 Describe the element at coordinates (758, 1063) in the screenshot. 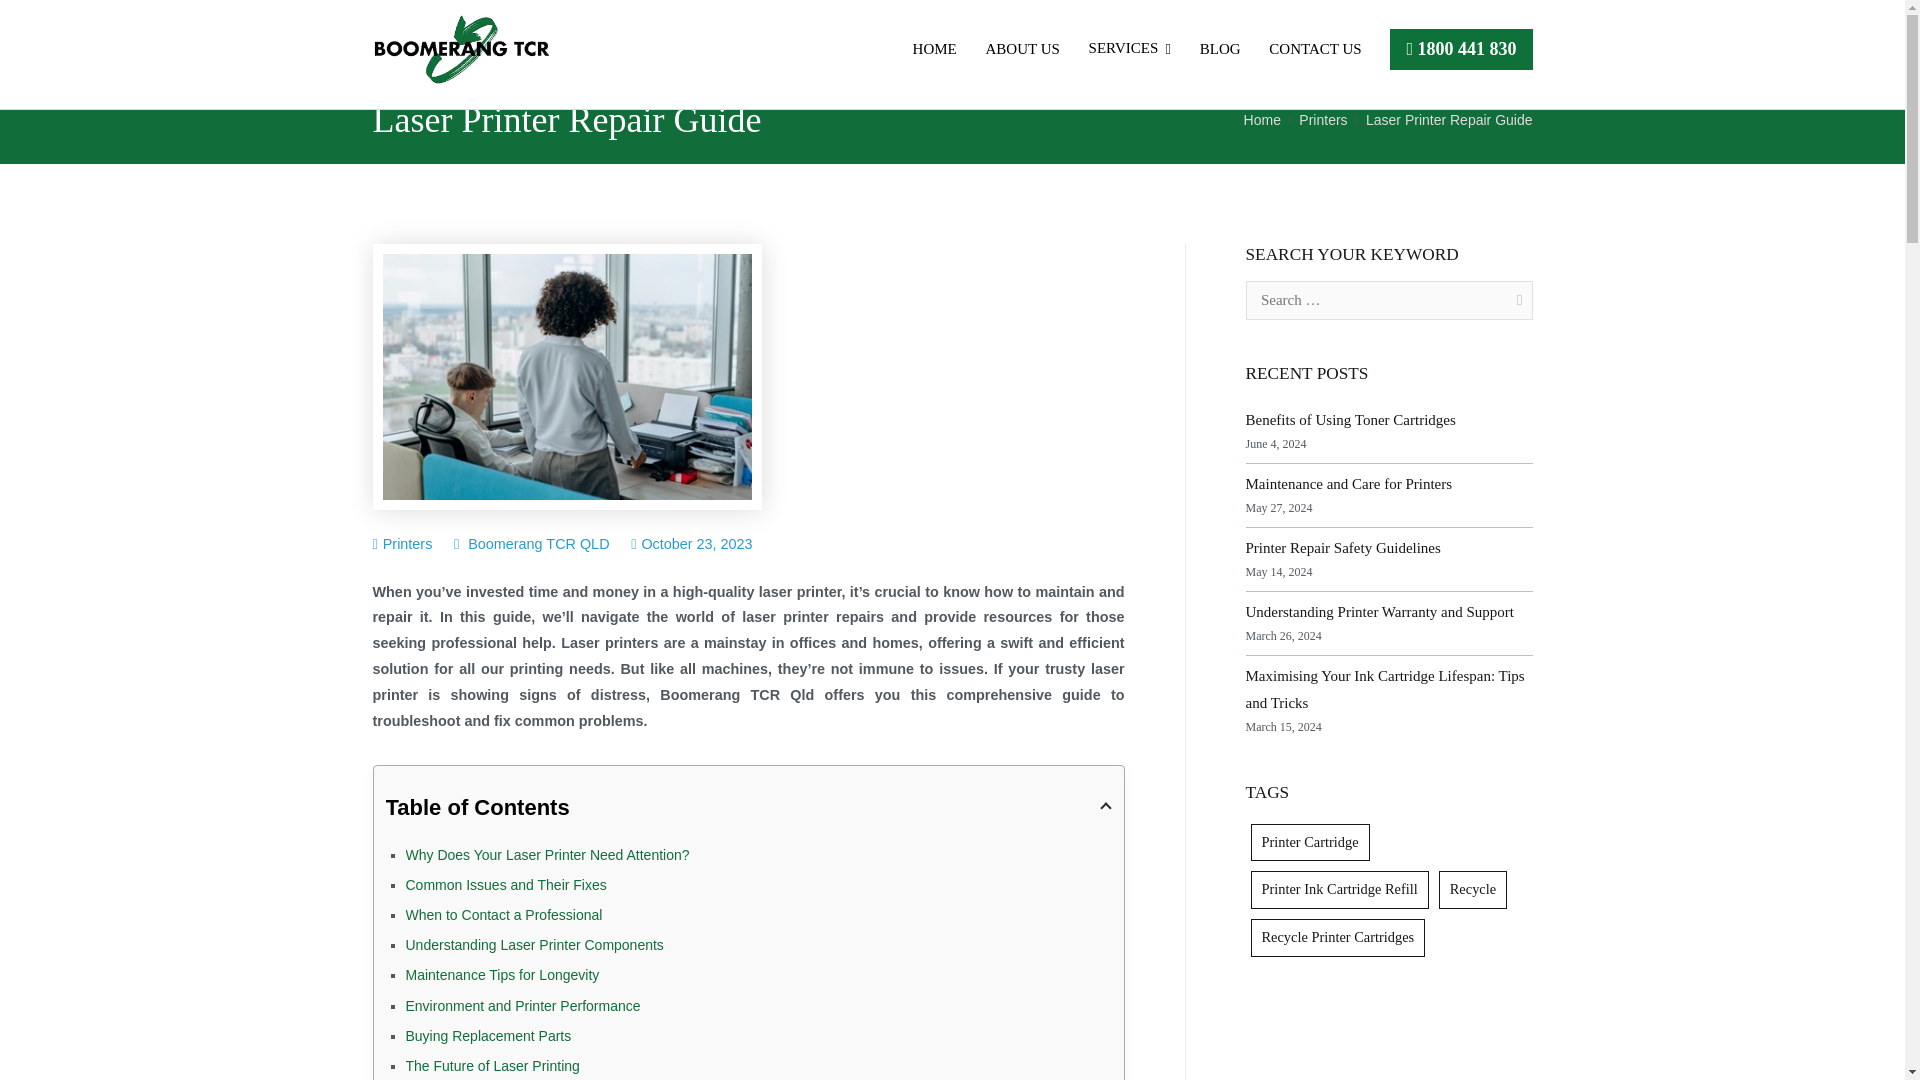

I see `The Future of Laser Printing` at that location.